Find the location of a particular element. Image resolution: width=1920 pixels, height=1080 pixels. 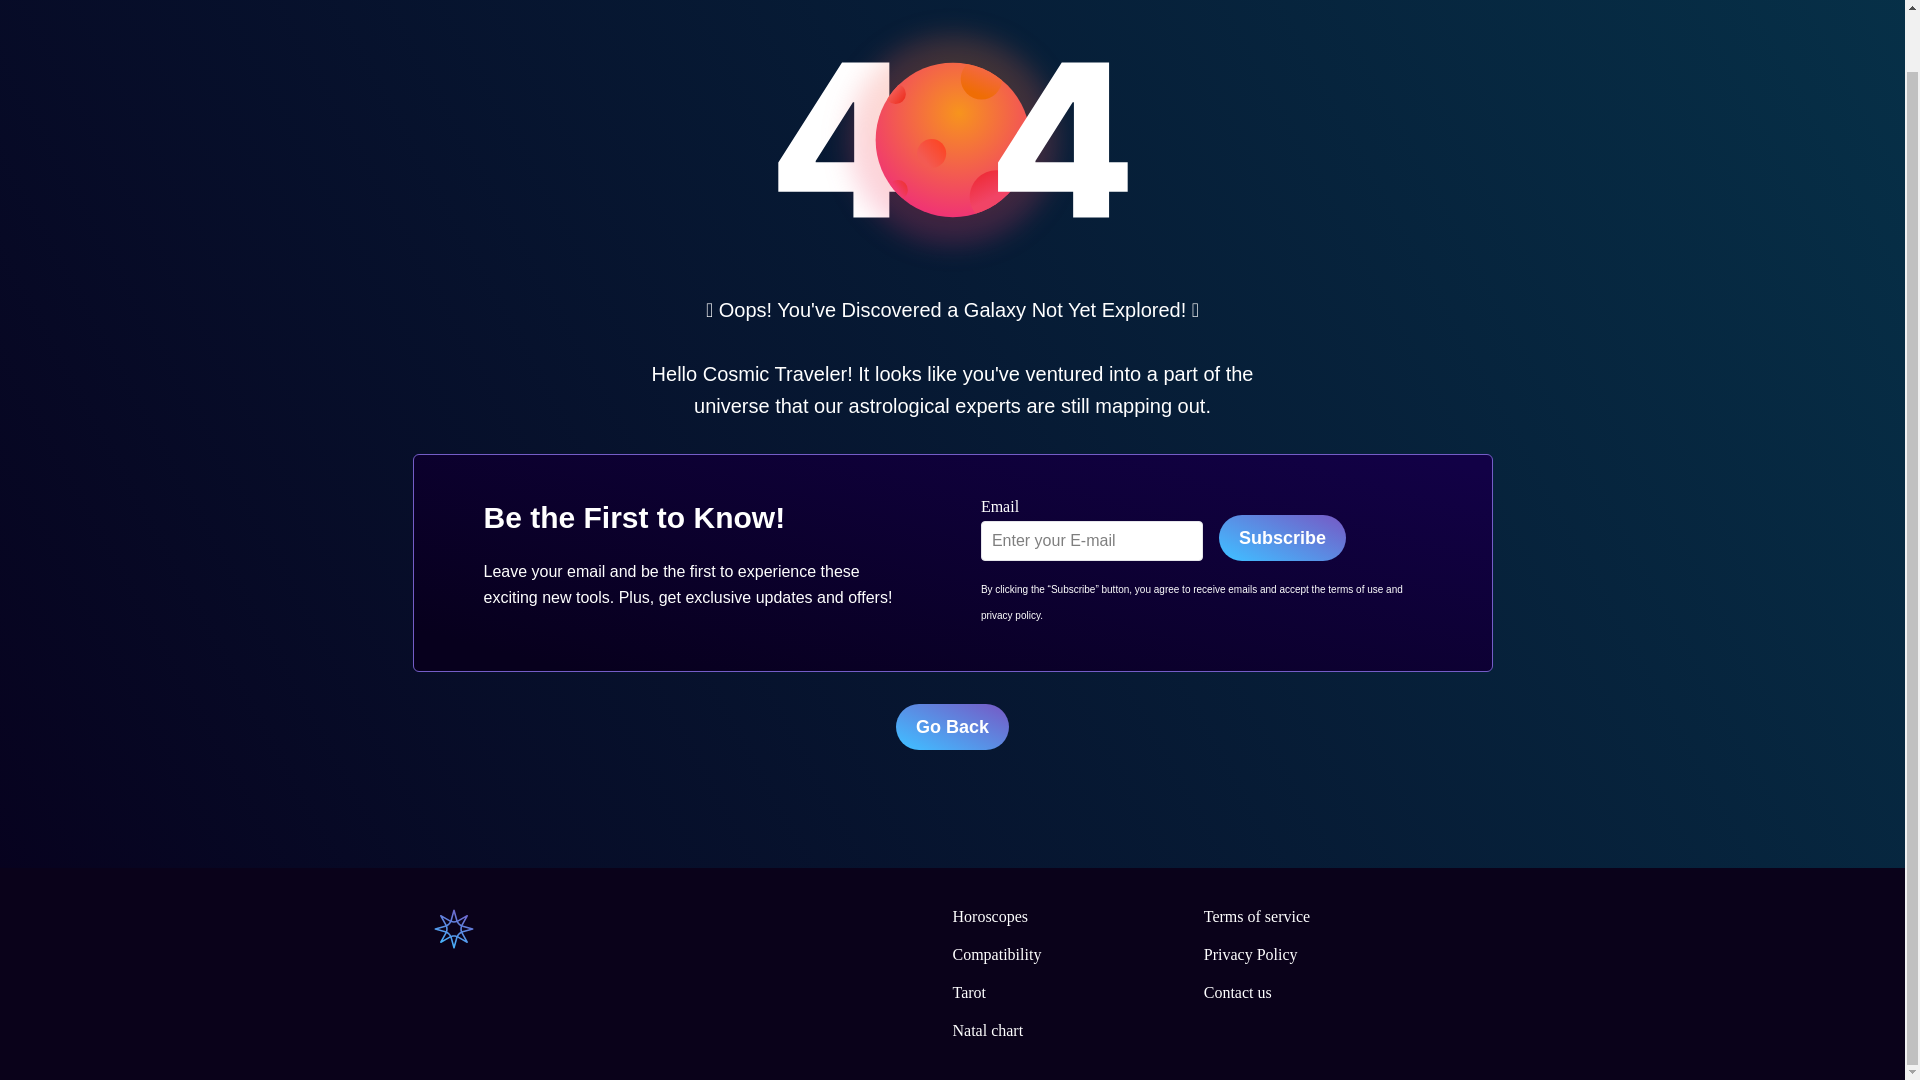

Go Back is located at coordinates (952, 726).